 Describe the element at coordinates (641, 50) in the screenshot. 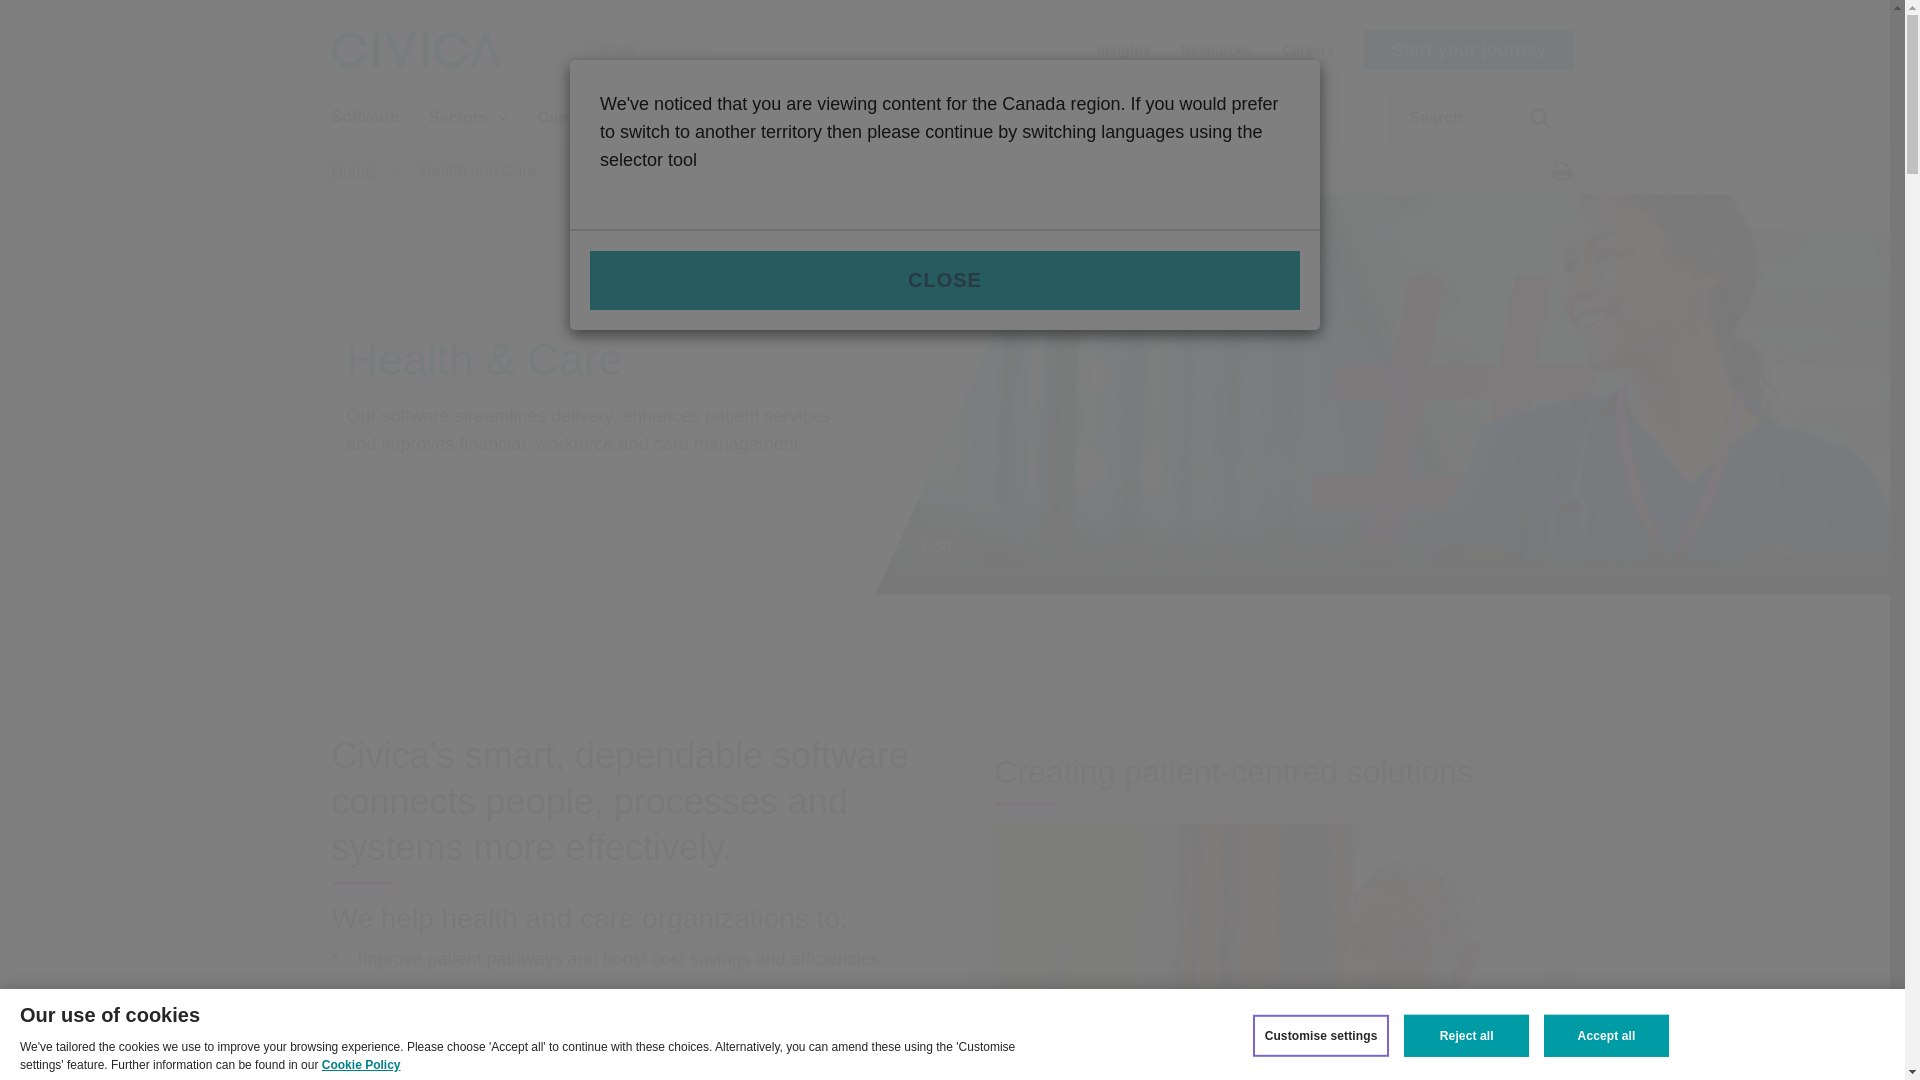

I see `Canada` at that location.